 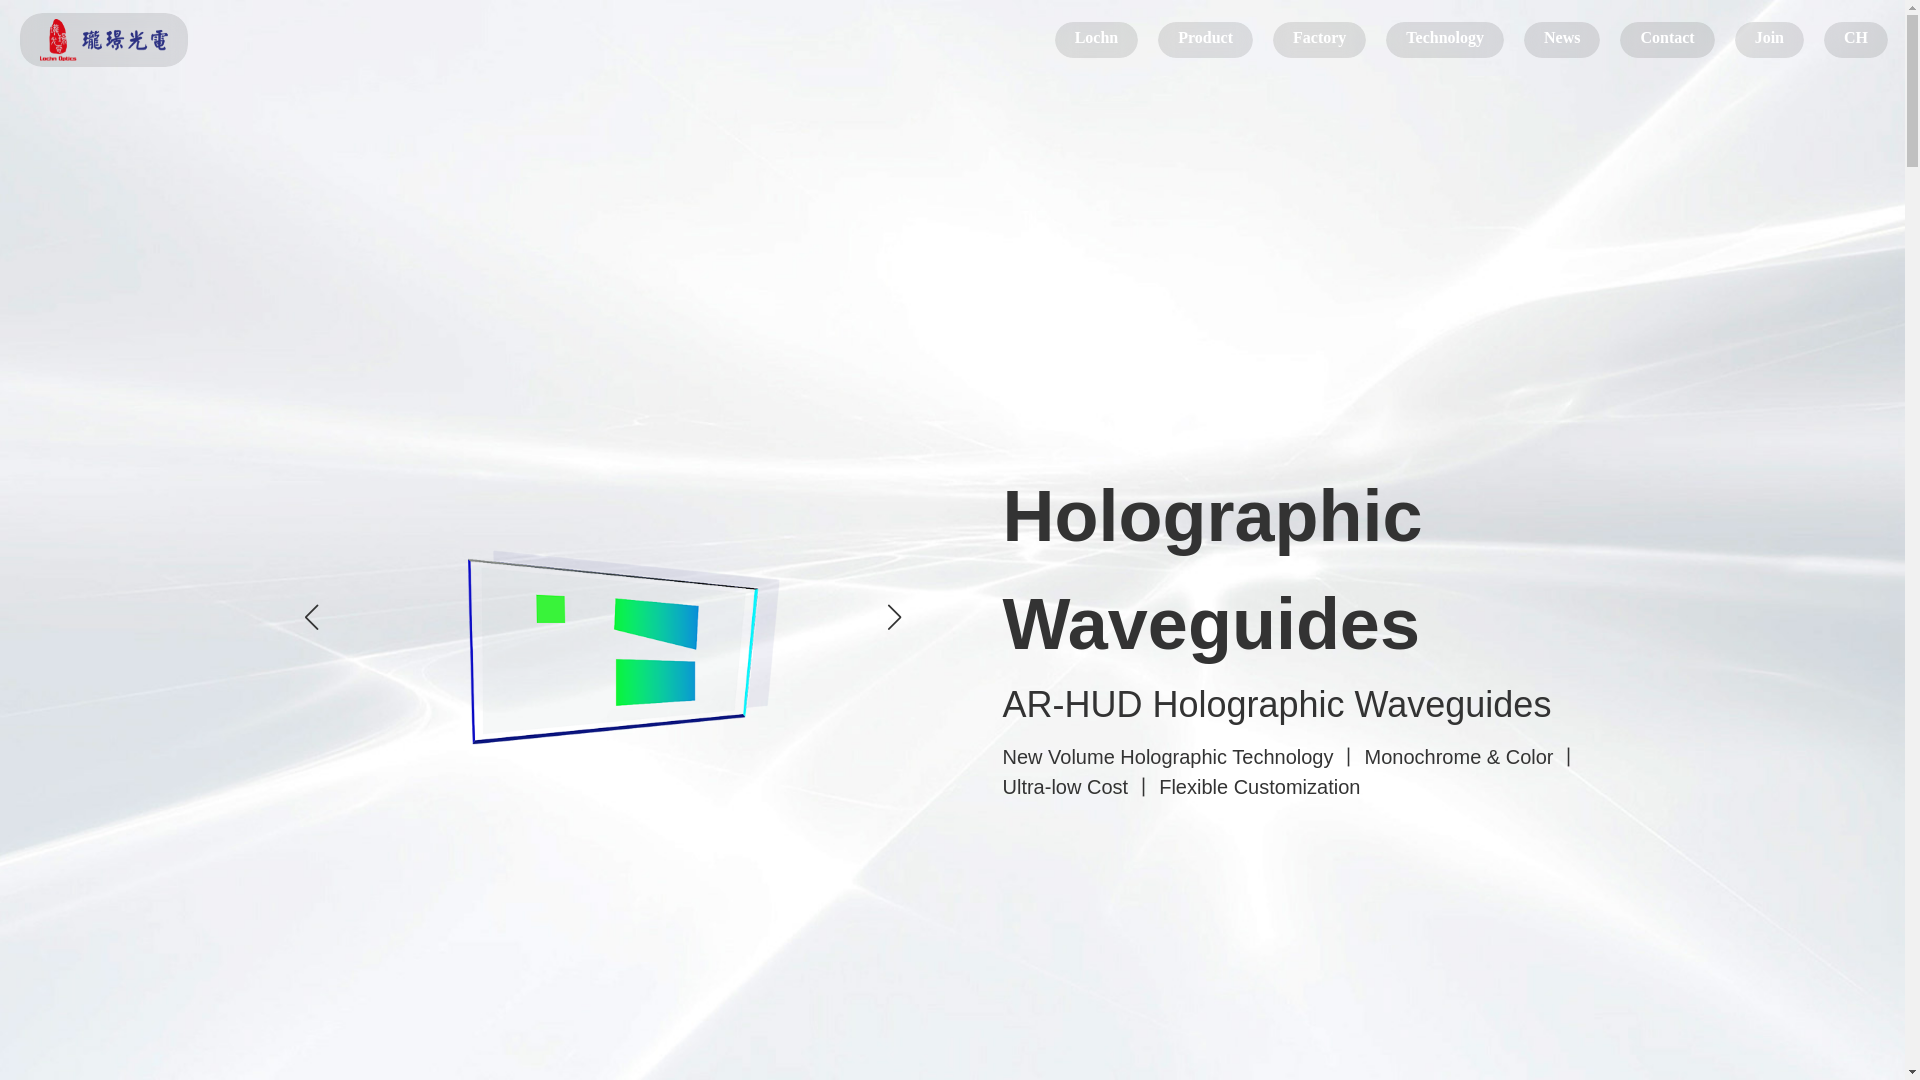 What do you see at coordinates (1444, 40) in the screenshot?
I see `Technology` at bounding box center [1444, 40].